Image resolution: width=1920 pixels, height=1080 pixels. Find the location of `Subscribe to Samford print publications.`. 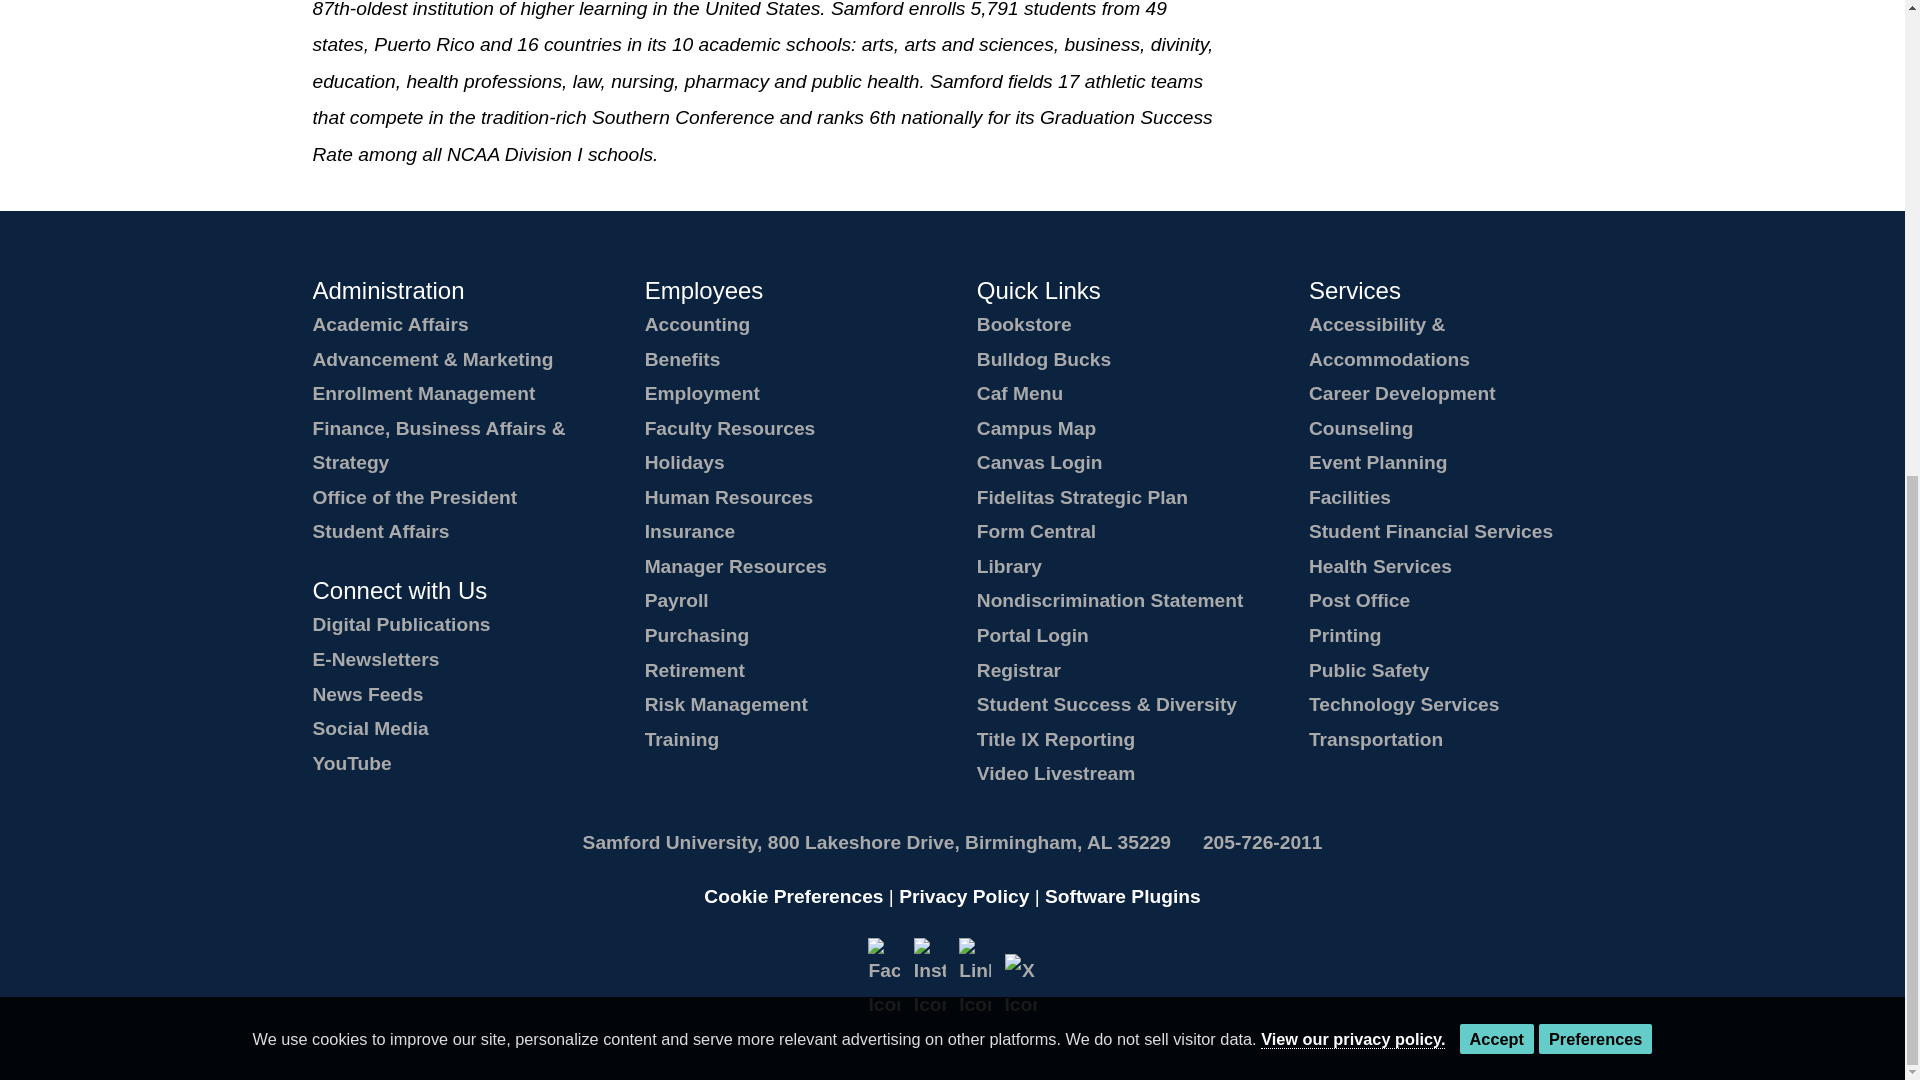

Subscribe to Samford print publications. is located at coordinates (400, 624).